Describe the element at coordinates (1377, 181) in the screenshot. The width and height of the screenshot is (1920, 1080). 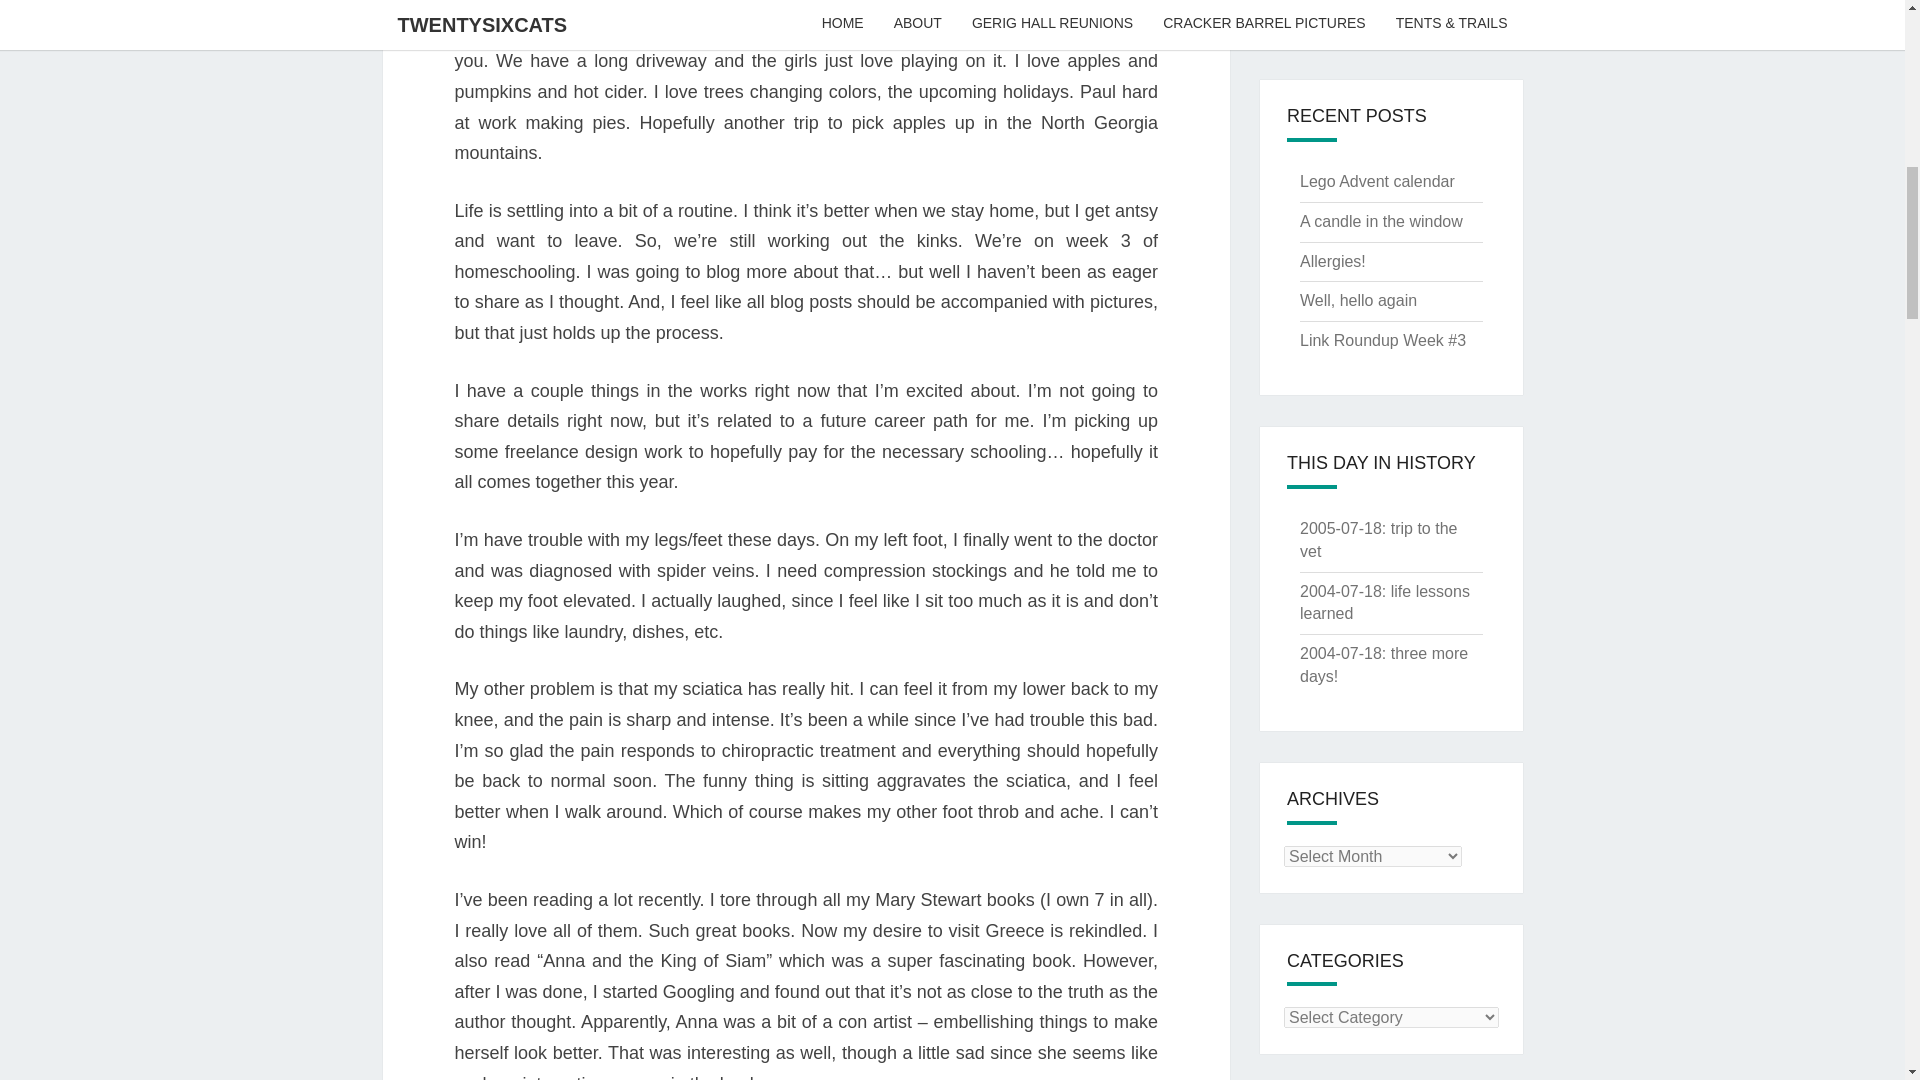
I see `Lego Advent calendar` at that location.